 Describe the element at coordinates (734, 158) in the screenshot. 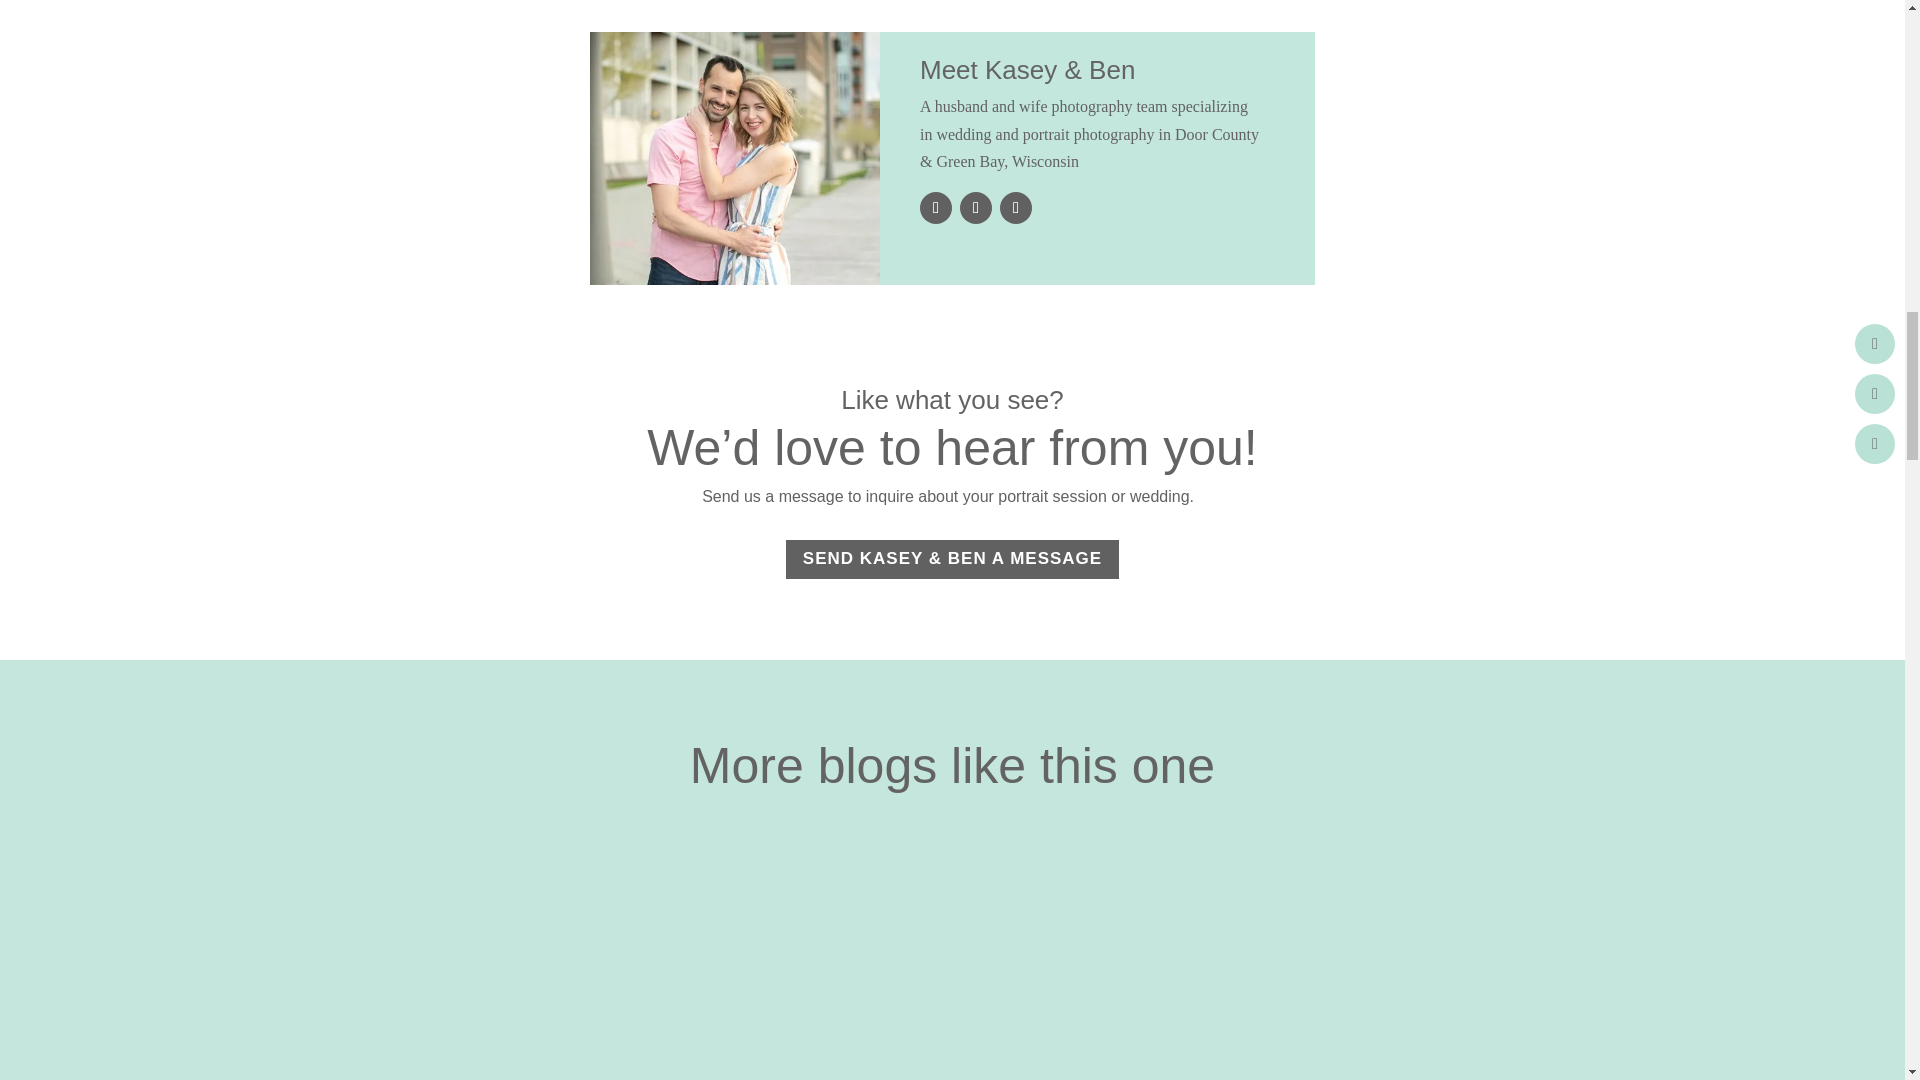

I see `Contact Us` at that location.